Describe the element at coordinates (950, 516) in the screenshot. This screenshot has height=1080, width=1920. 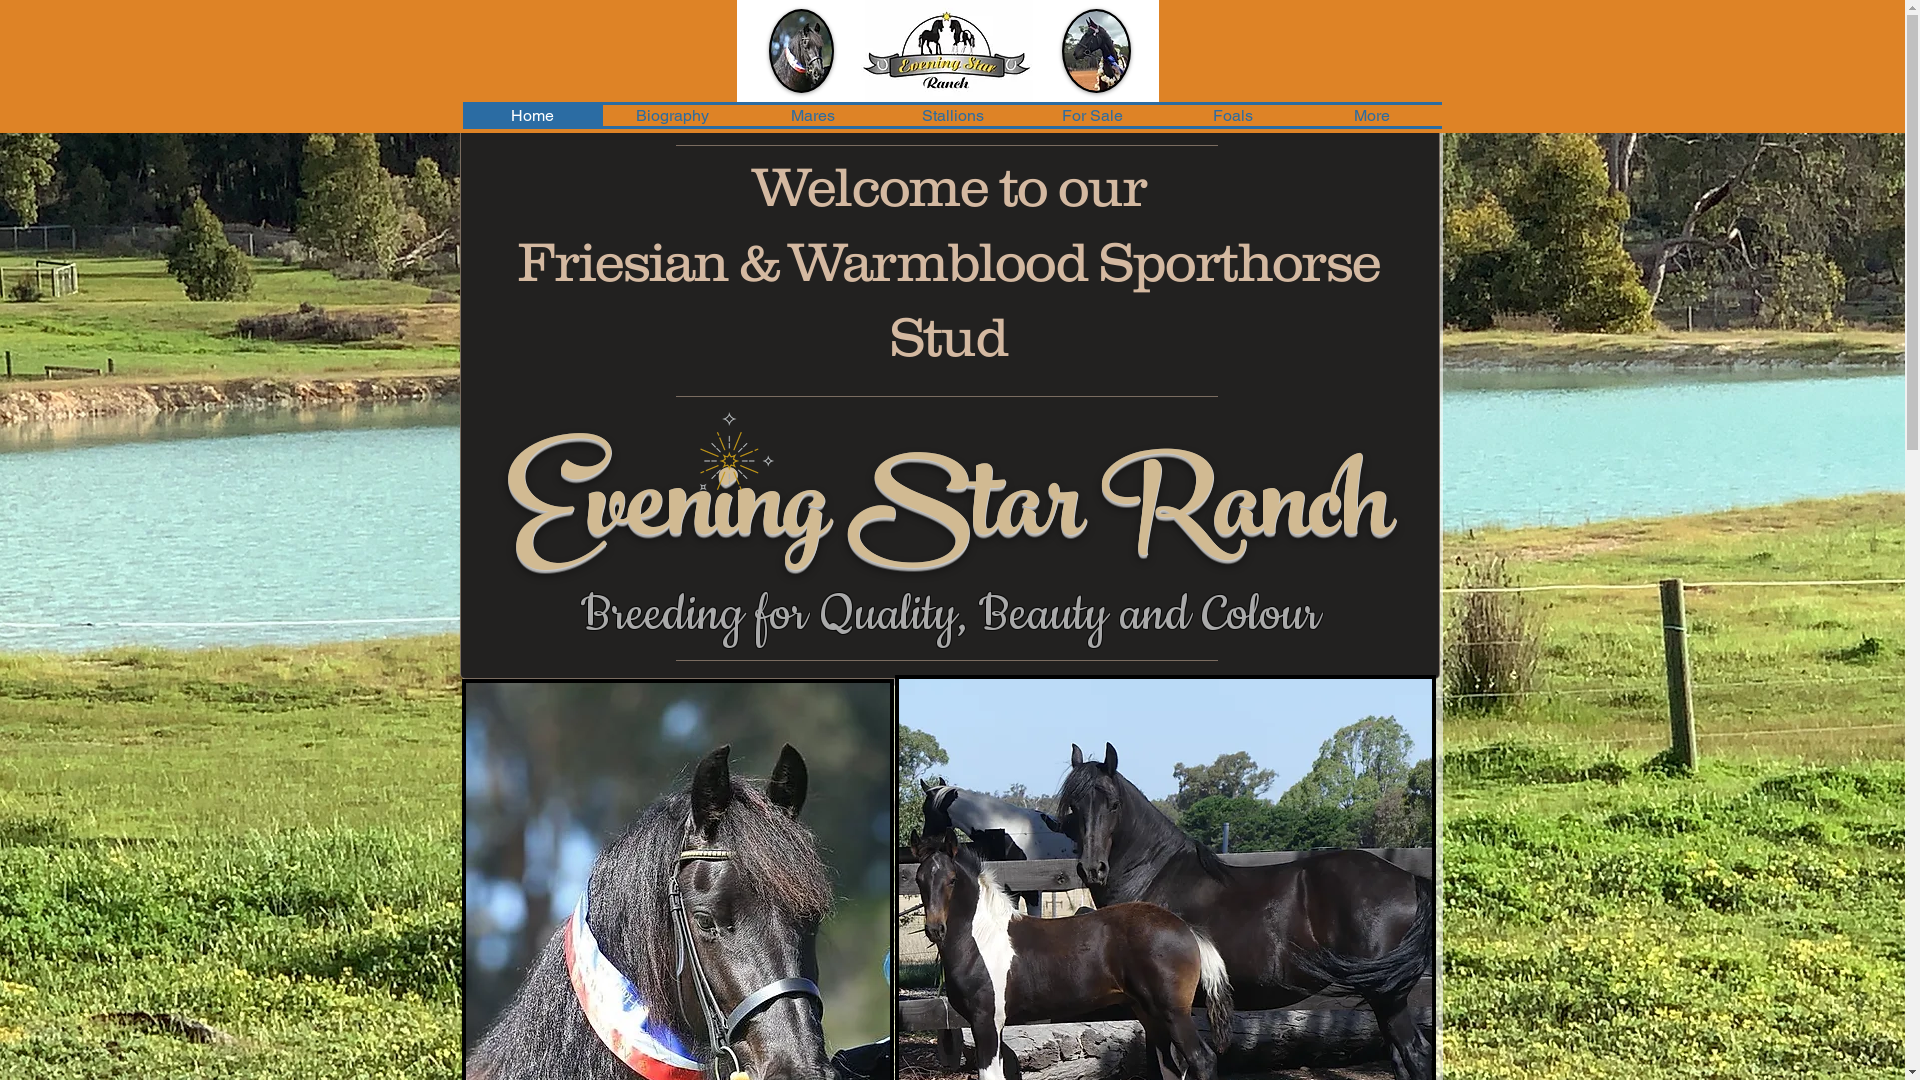
I see `Evening Star Ranch` at that location.